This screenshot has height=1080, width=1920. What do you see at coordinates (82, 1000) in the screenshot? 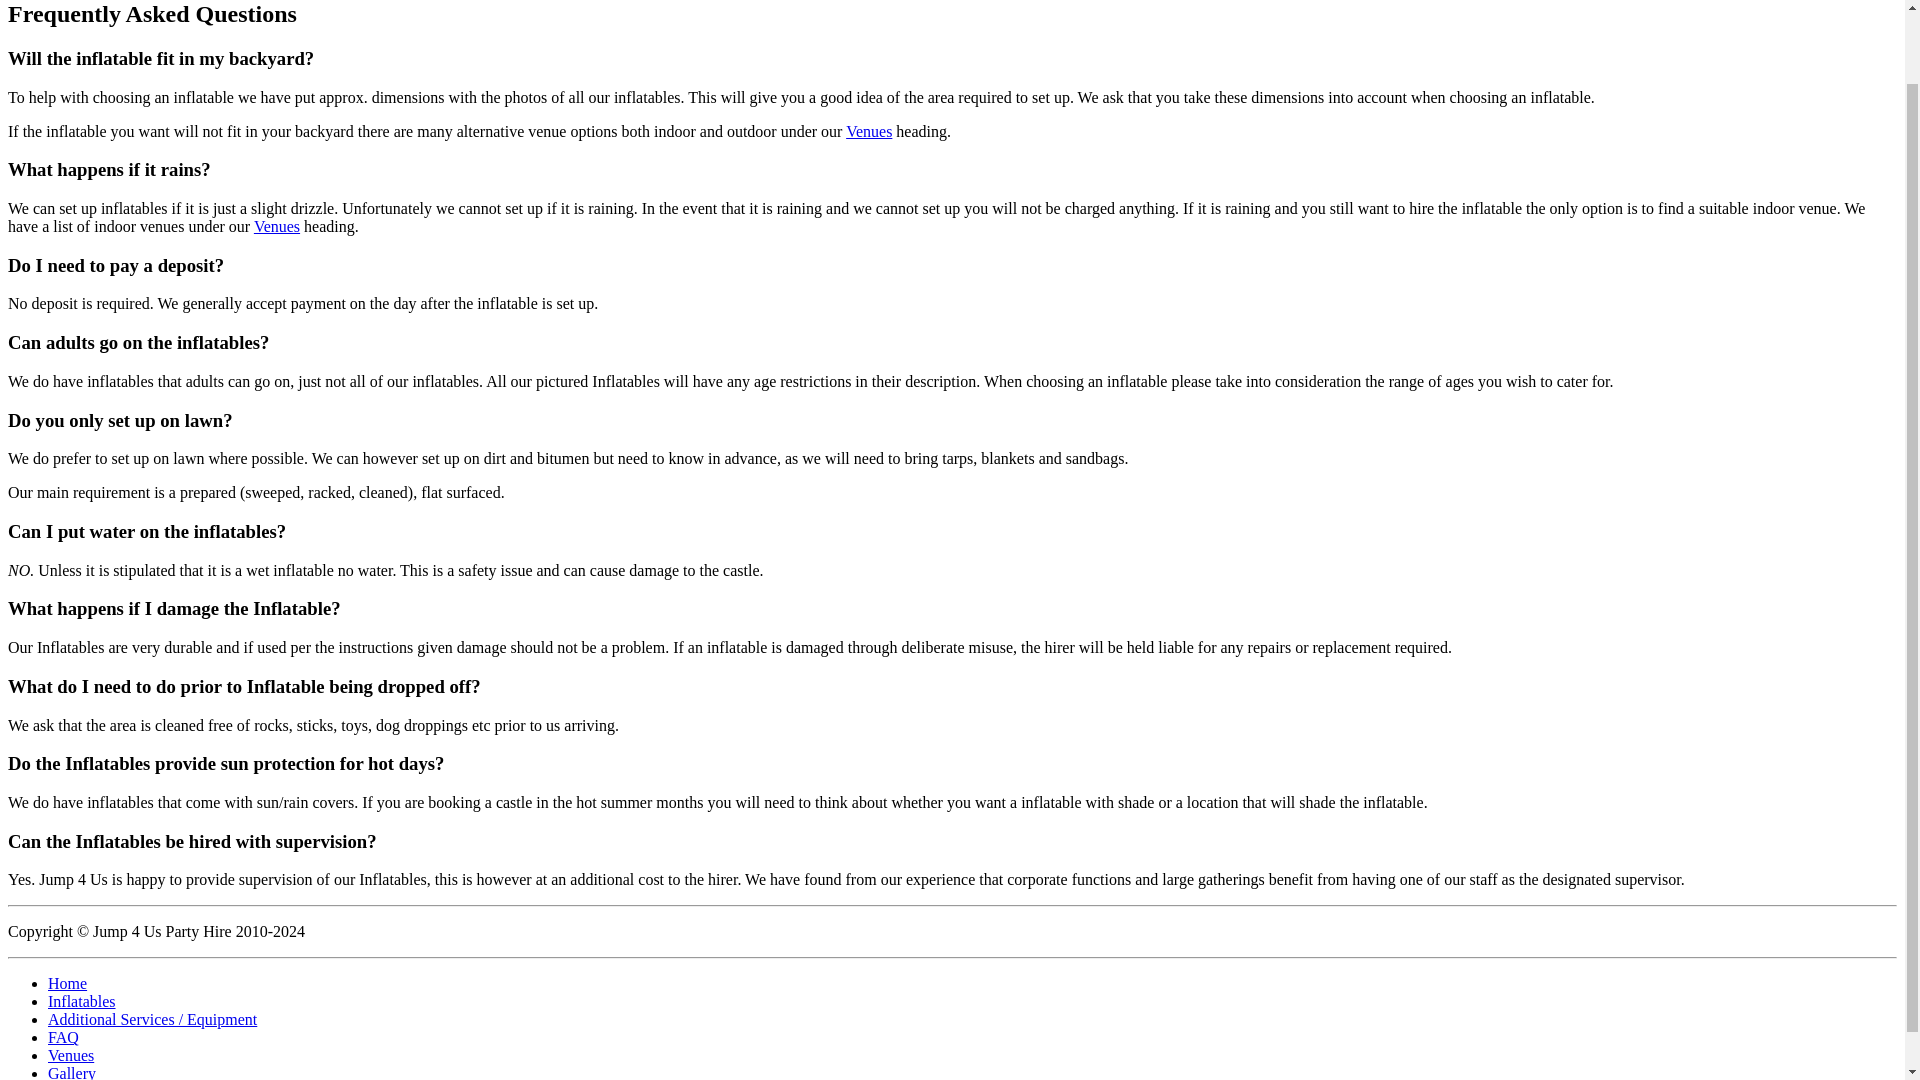
I see `Inflatables` at bounding box center [82, 1000].